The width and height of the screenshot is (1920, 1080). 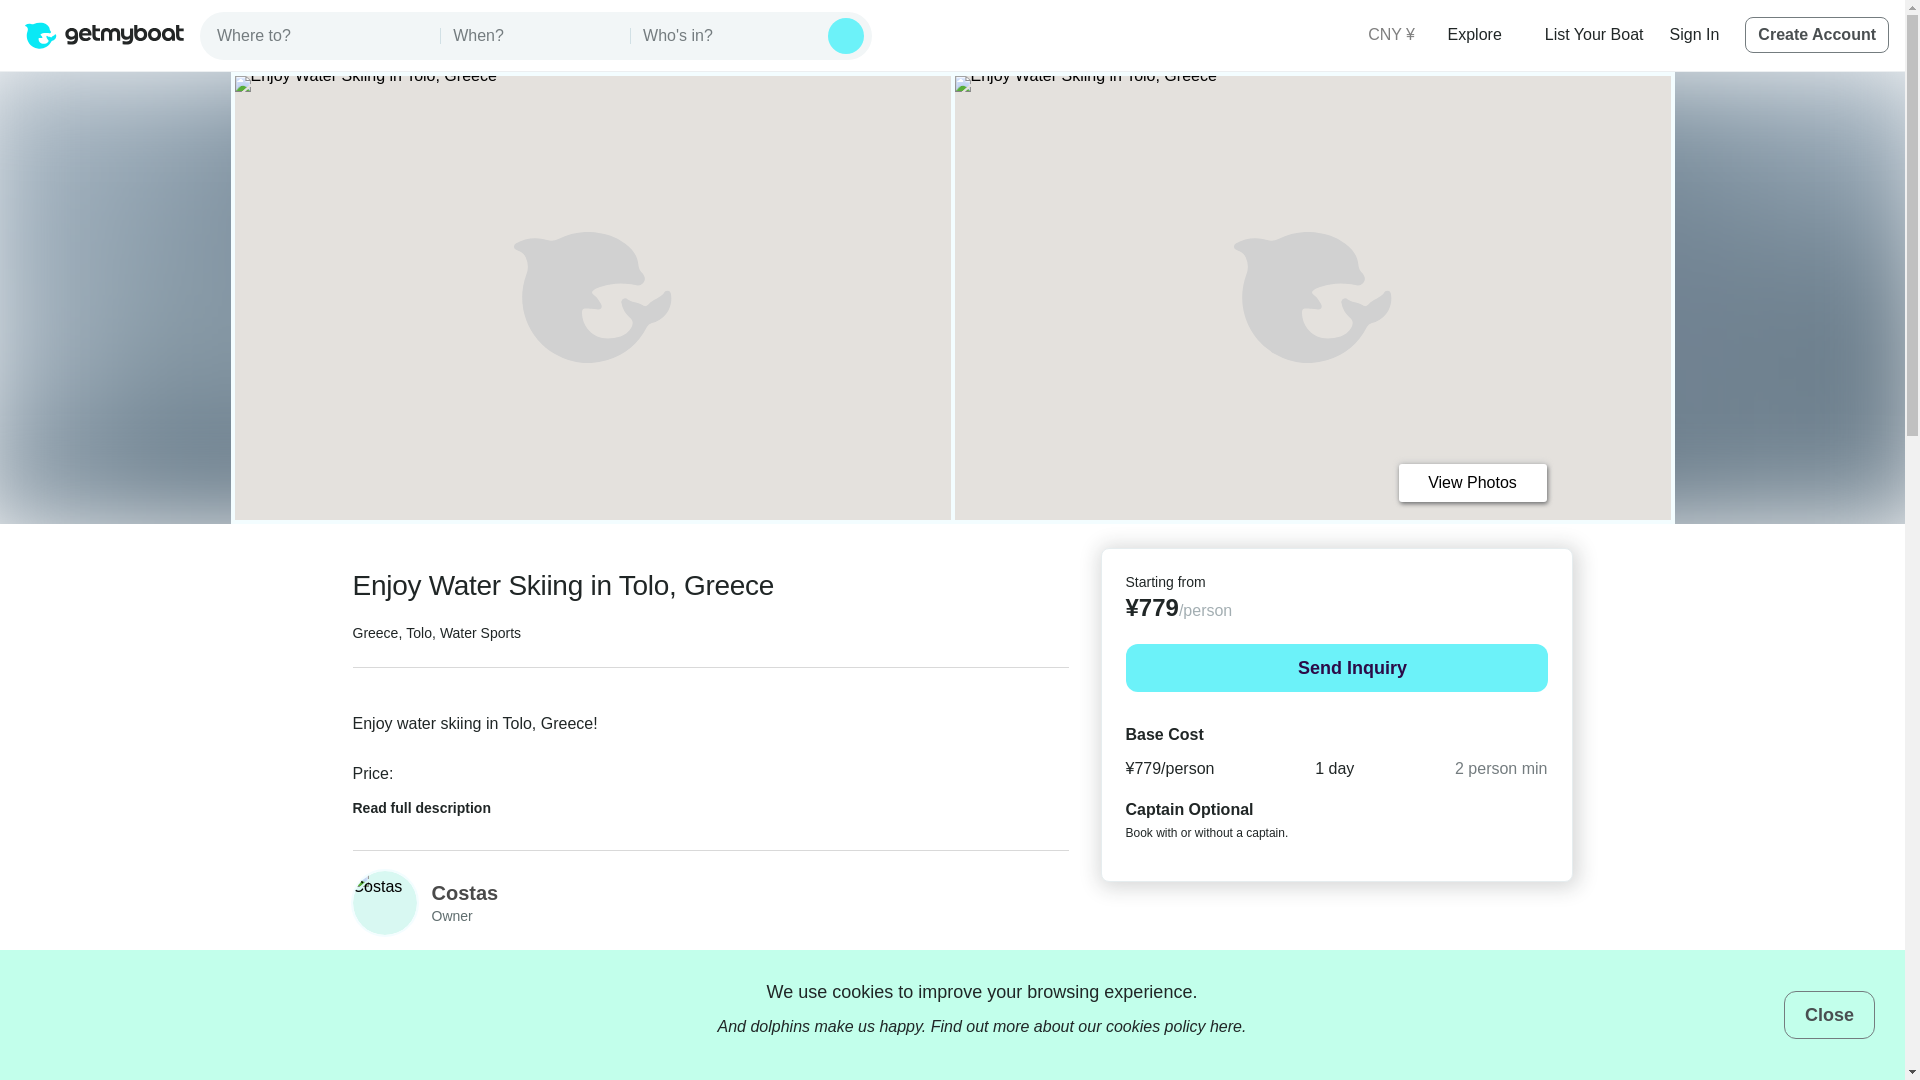 What do you see at coordinates (374, 633) in the screenshot?
I see `Greece` at bounding box center [374, 633].